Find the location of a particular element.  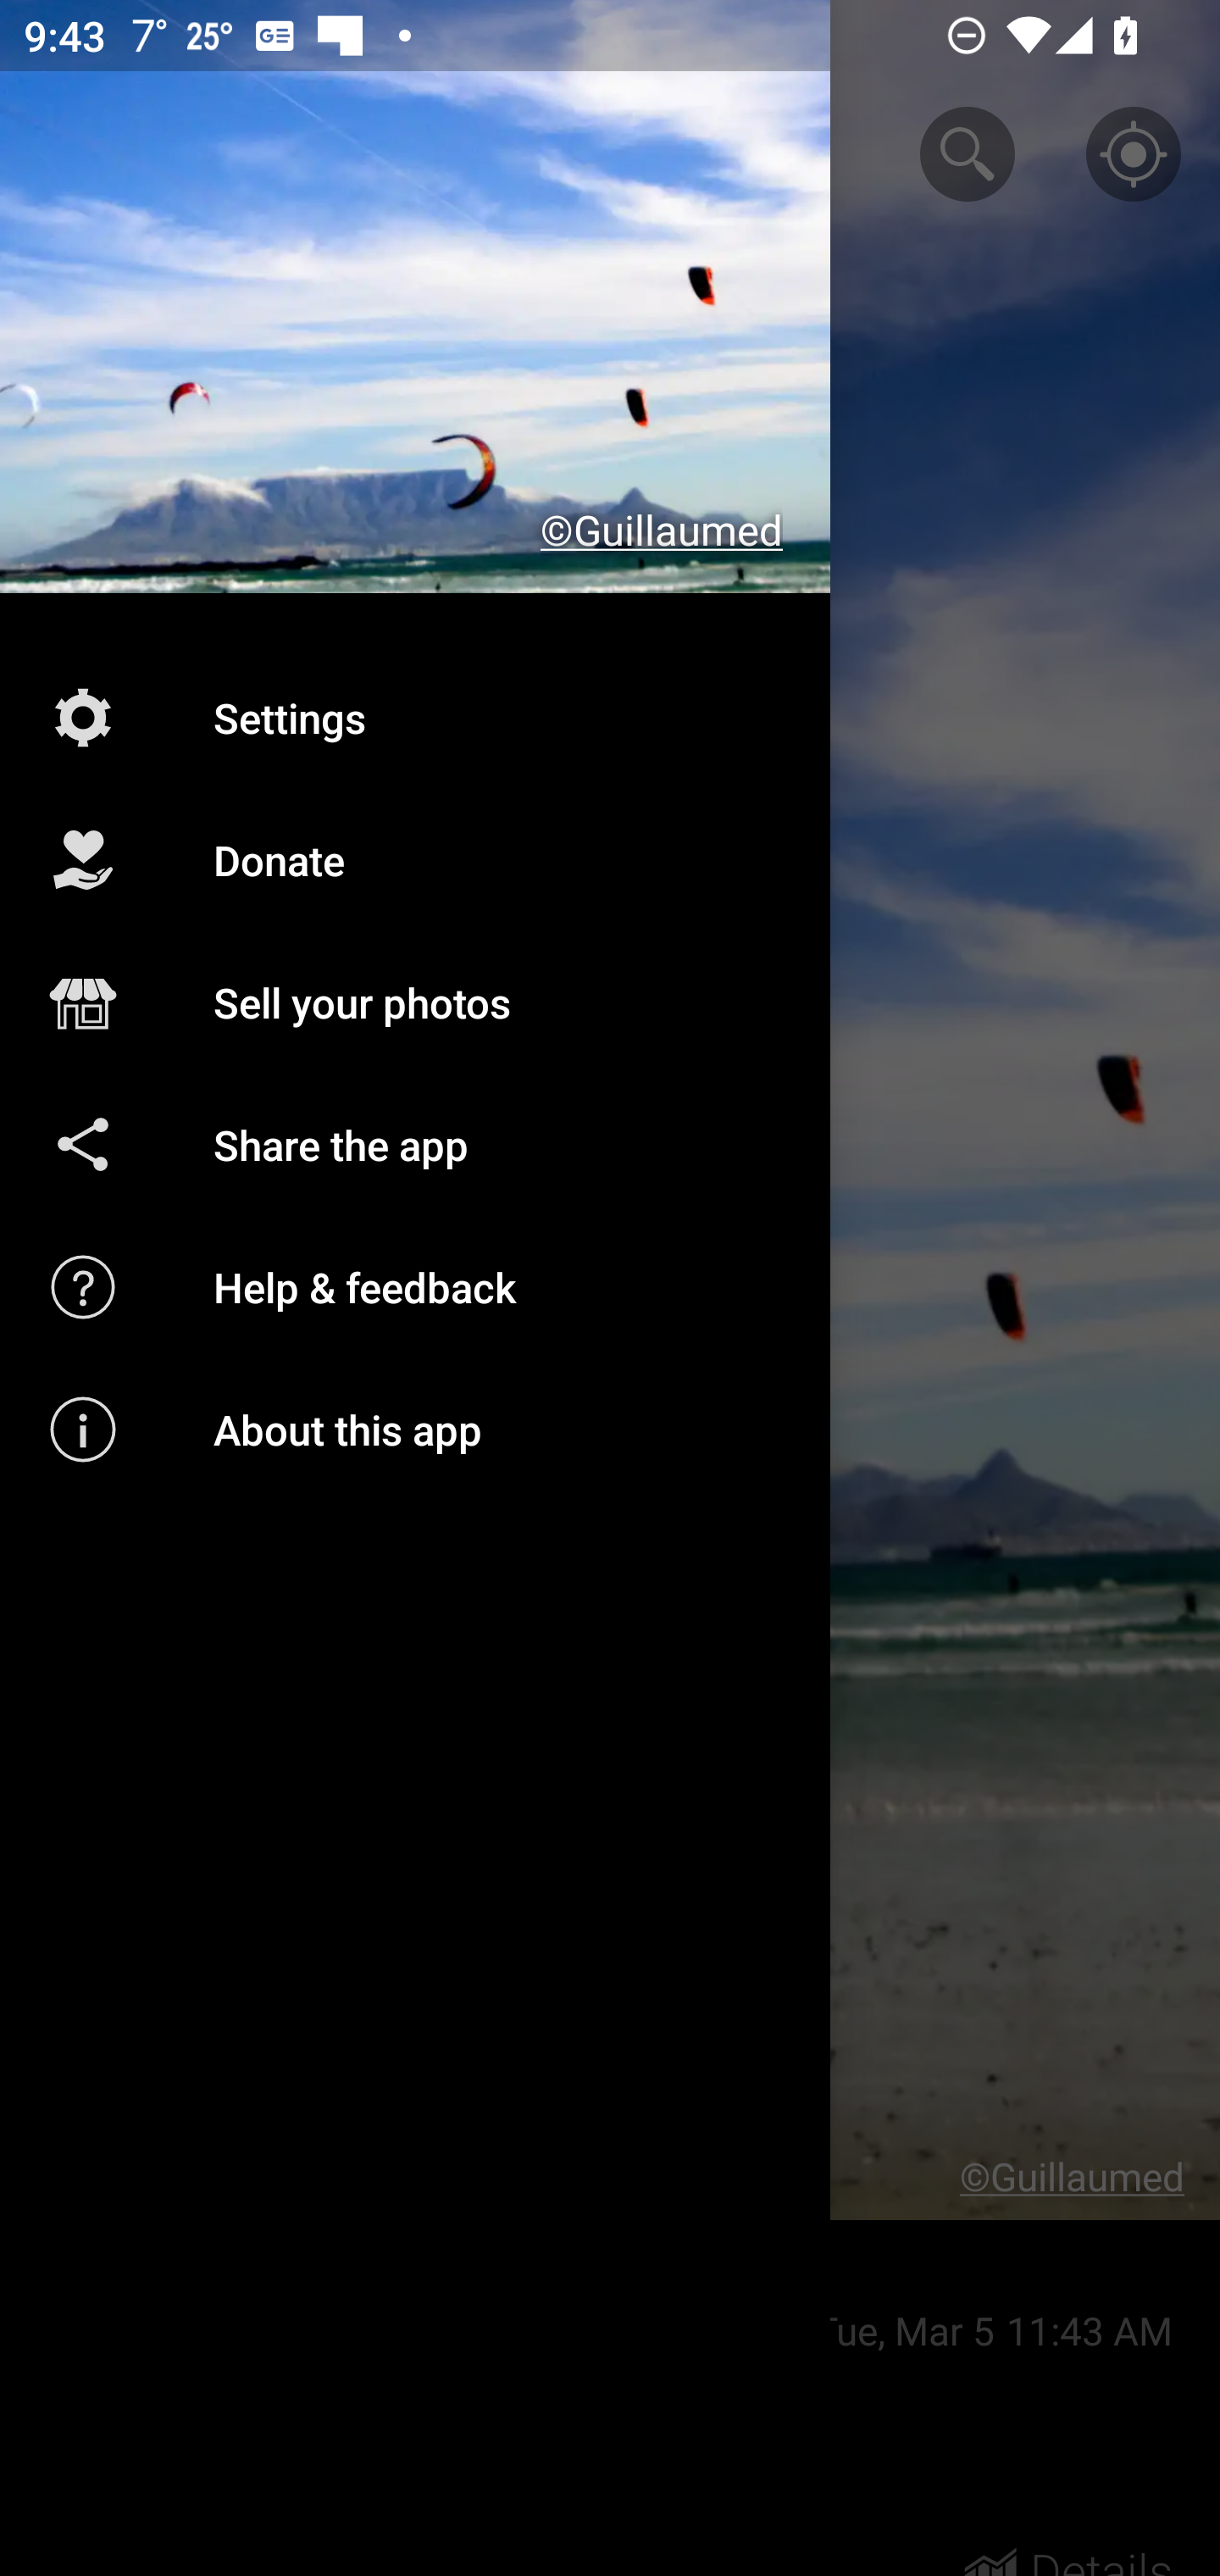

Help & feedback is located at coordinates (415, 1286).